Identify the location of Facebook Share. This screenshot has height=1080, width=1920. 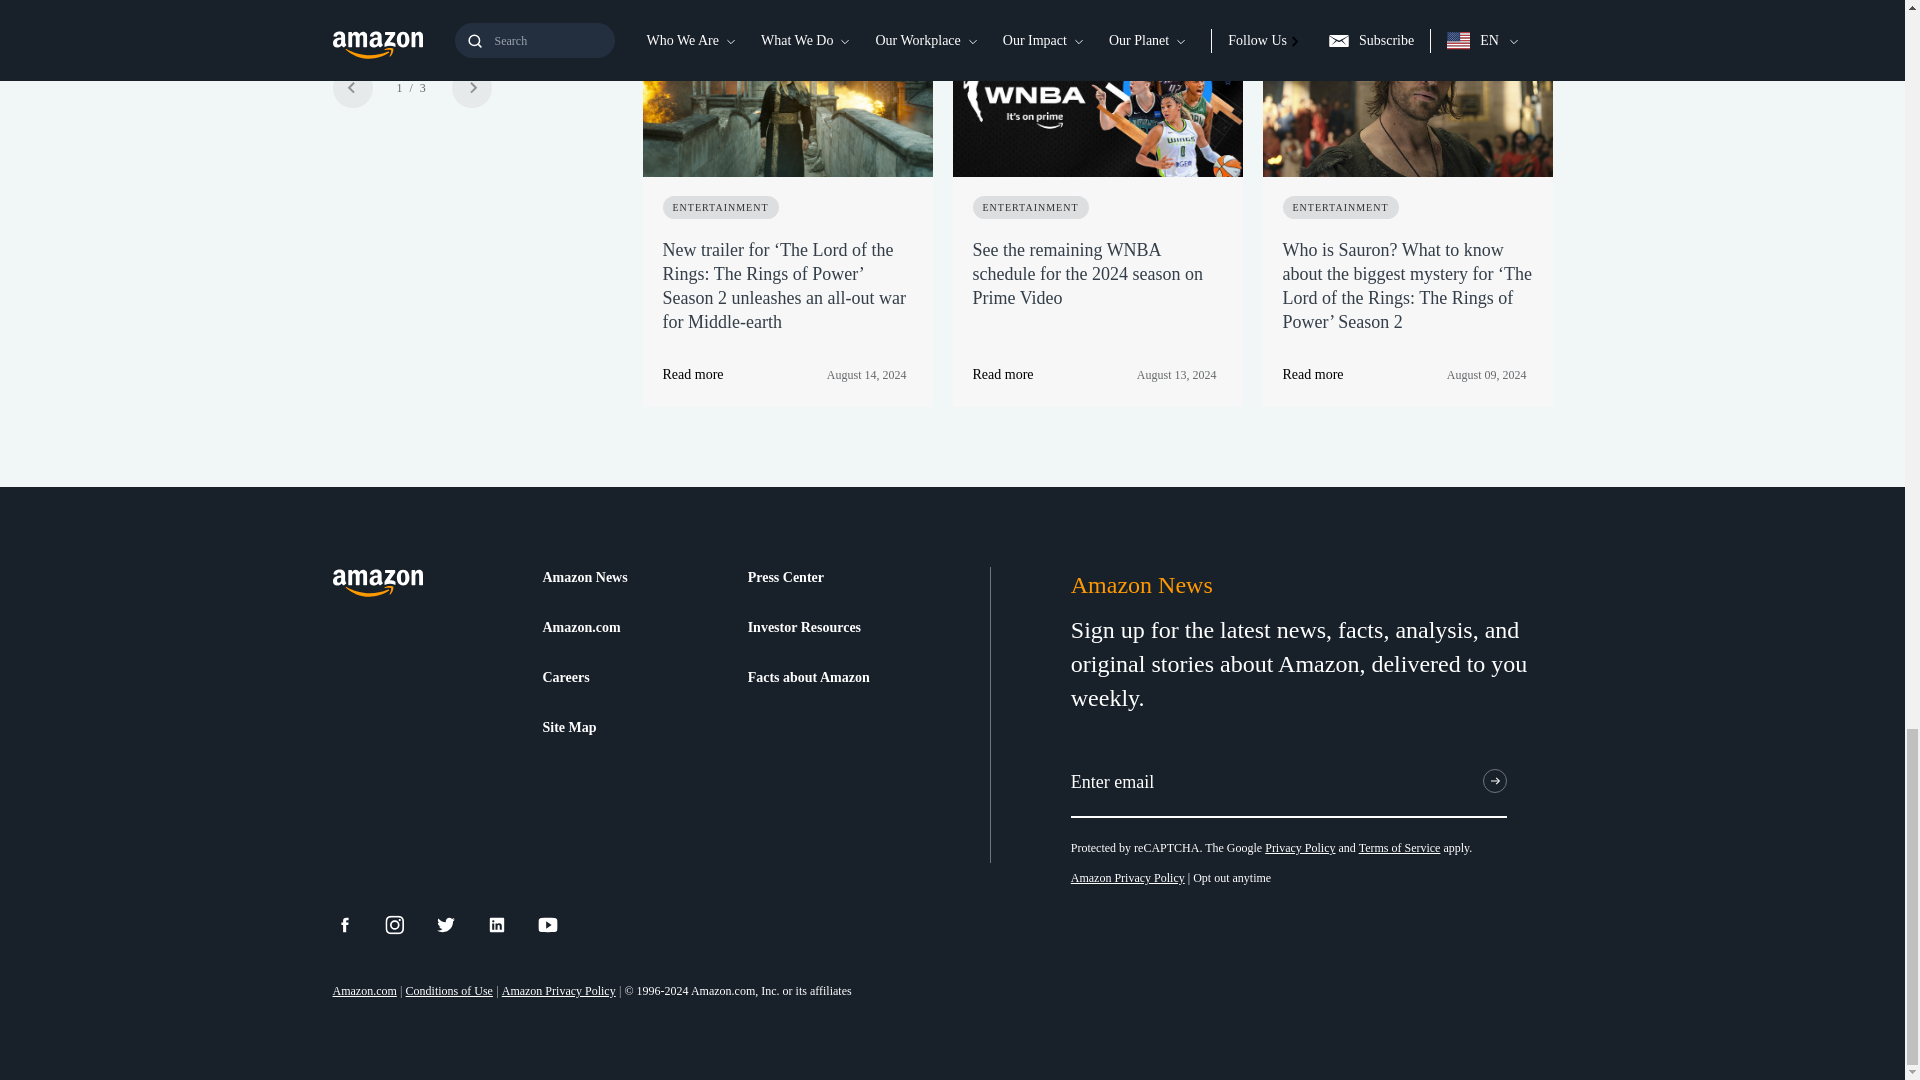
(356, 924).